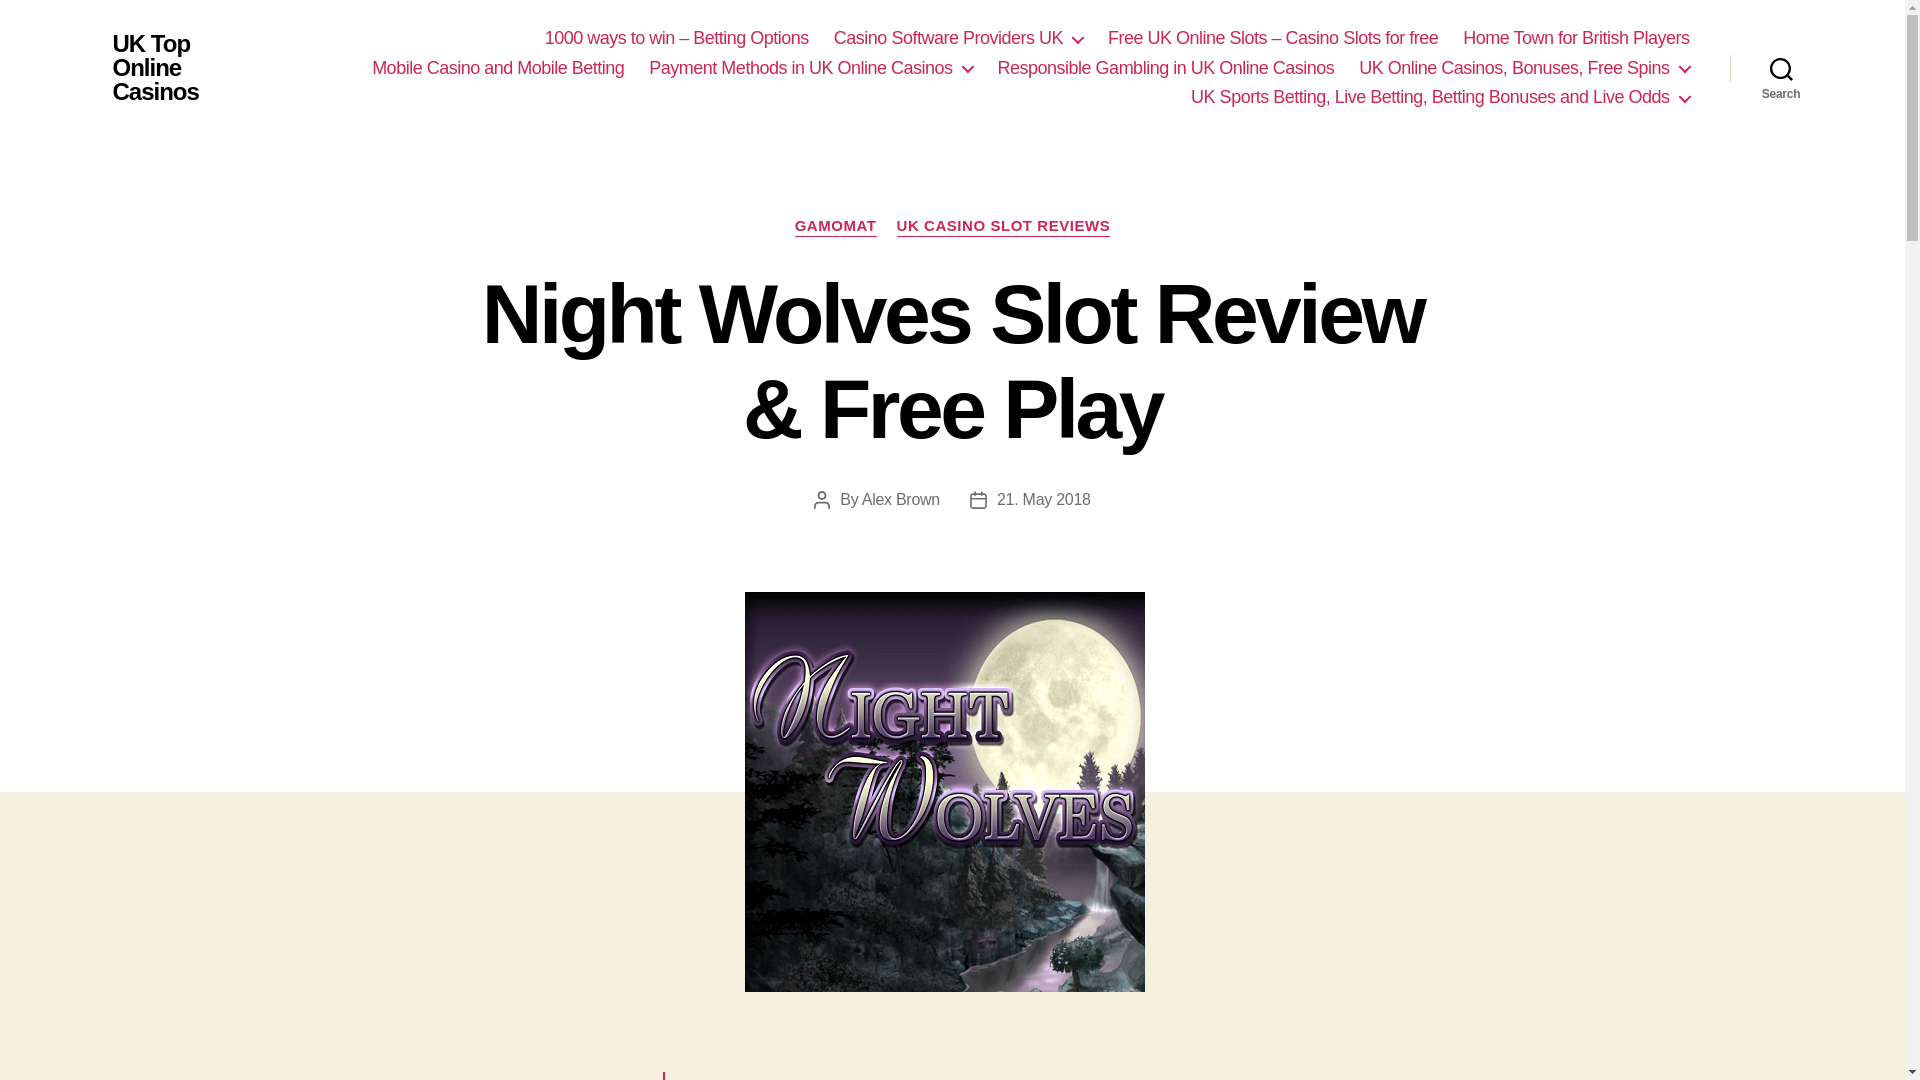  What do you see at coordinates (1576, 38) in the screenshot?
I see `Home Town for British Players` at bounding box center [1576, 38].